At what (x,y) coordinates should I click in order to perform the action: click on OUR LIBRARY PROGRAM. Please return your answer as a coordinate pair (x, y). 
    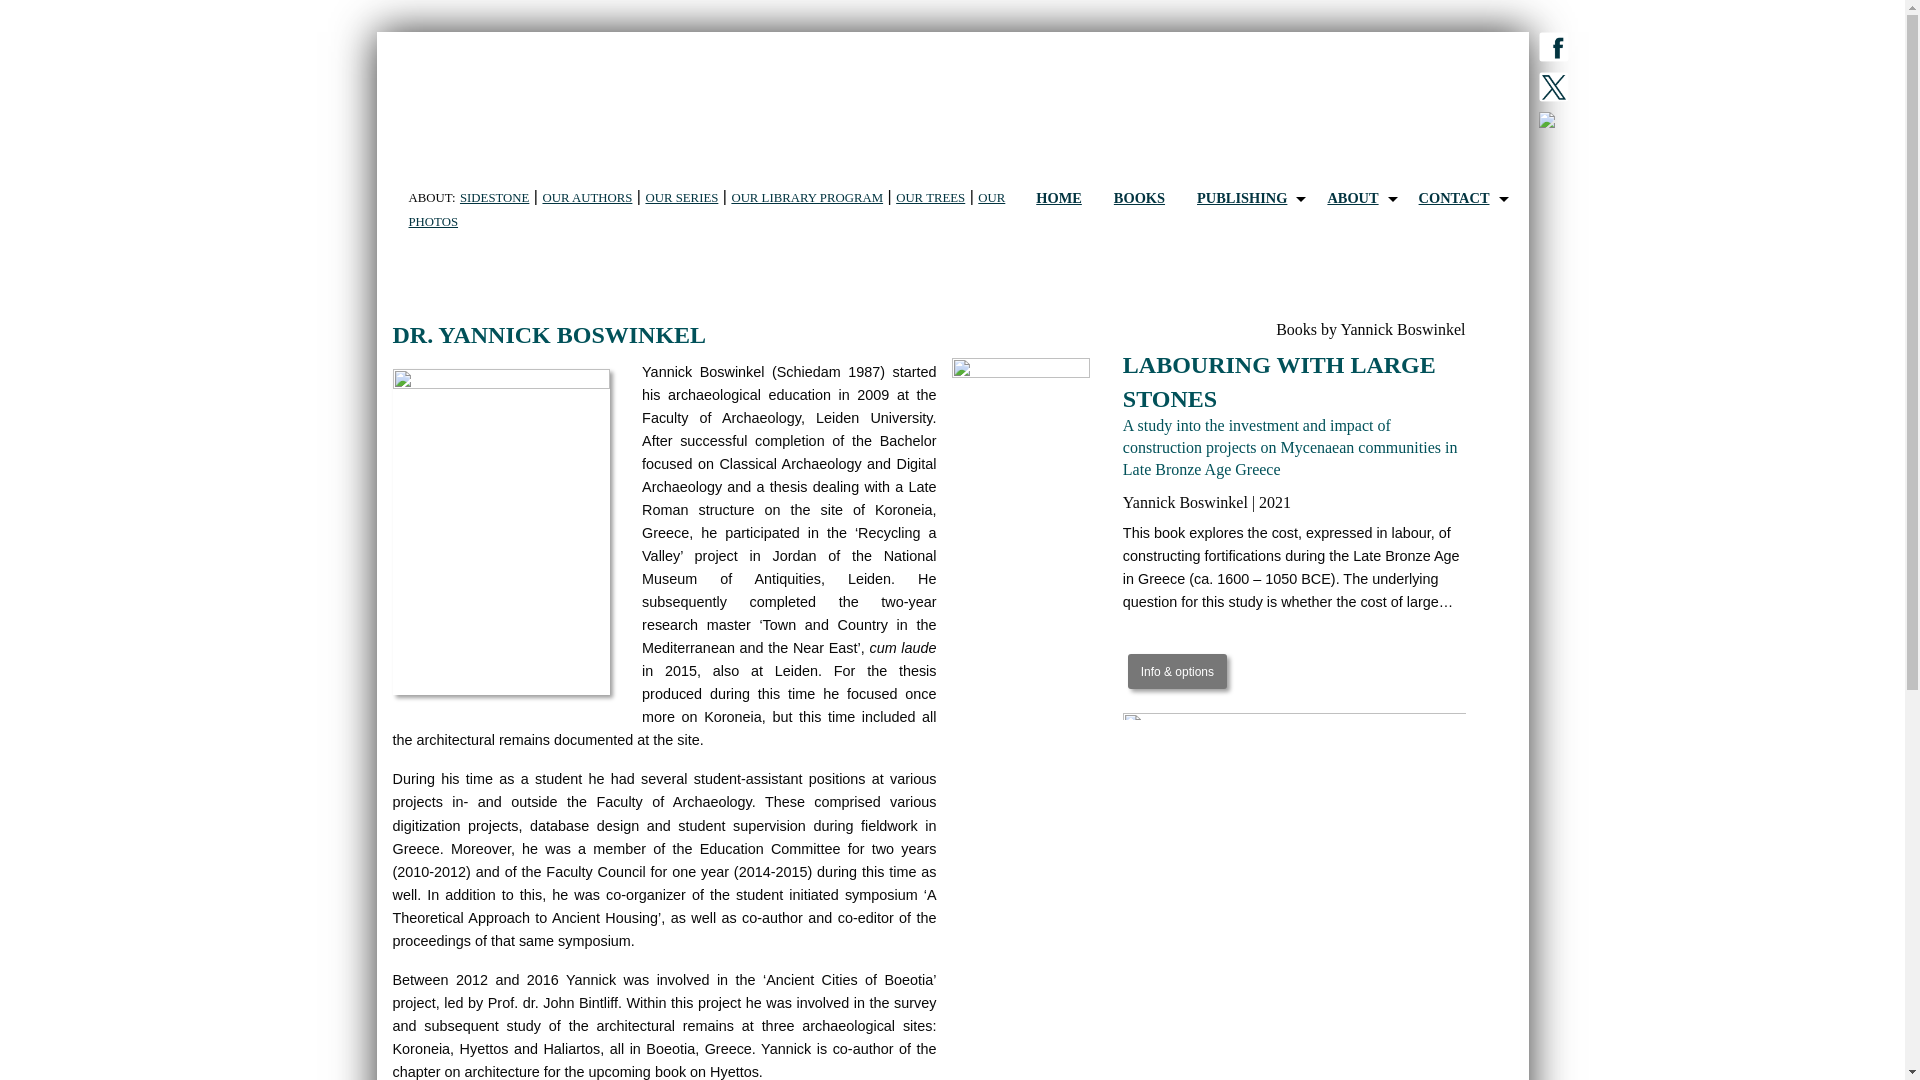
    Looking at the image, I should click on (807, 198).